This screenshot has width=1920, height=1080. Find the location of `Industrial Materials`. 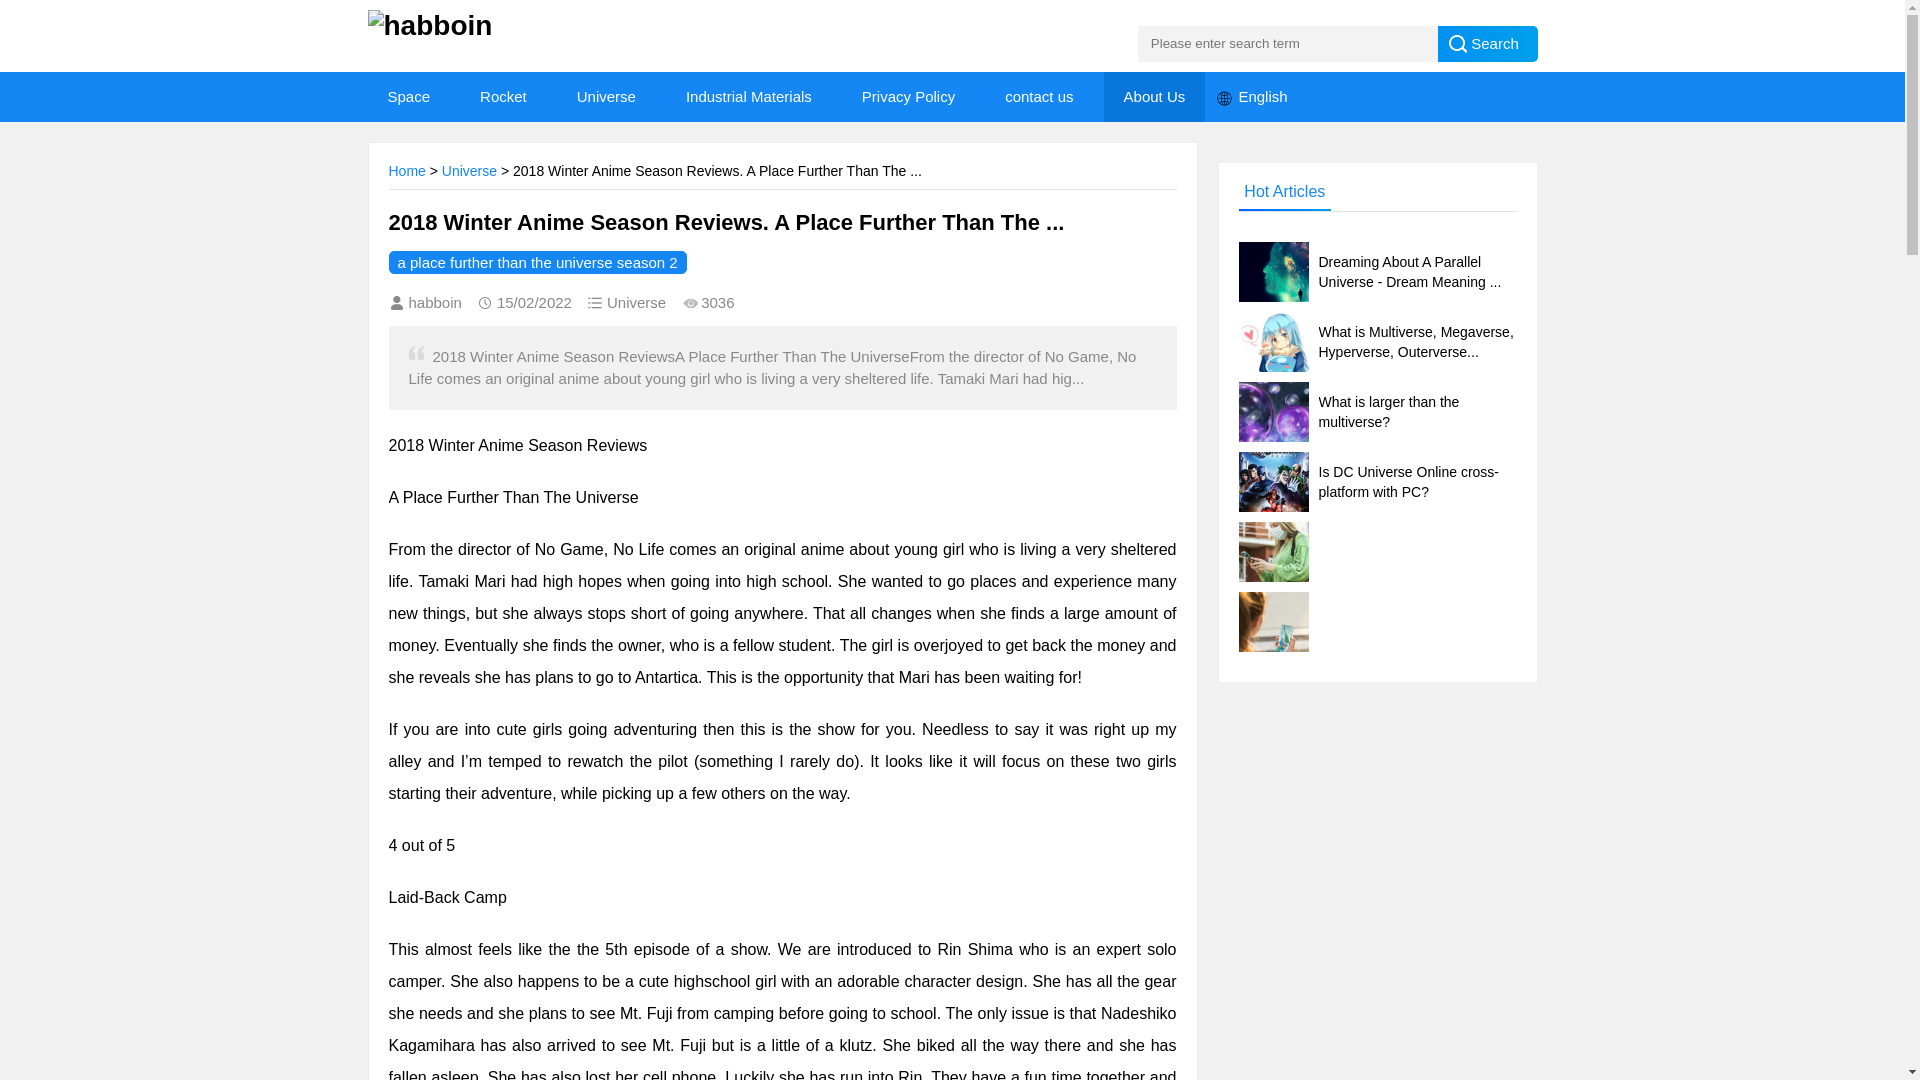

Industrial Materials is located at coordinates (748, 97).